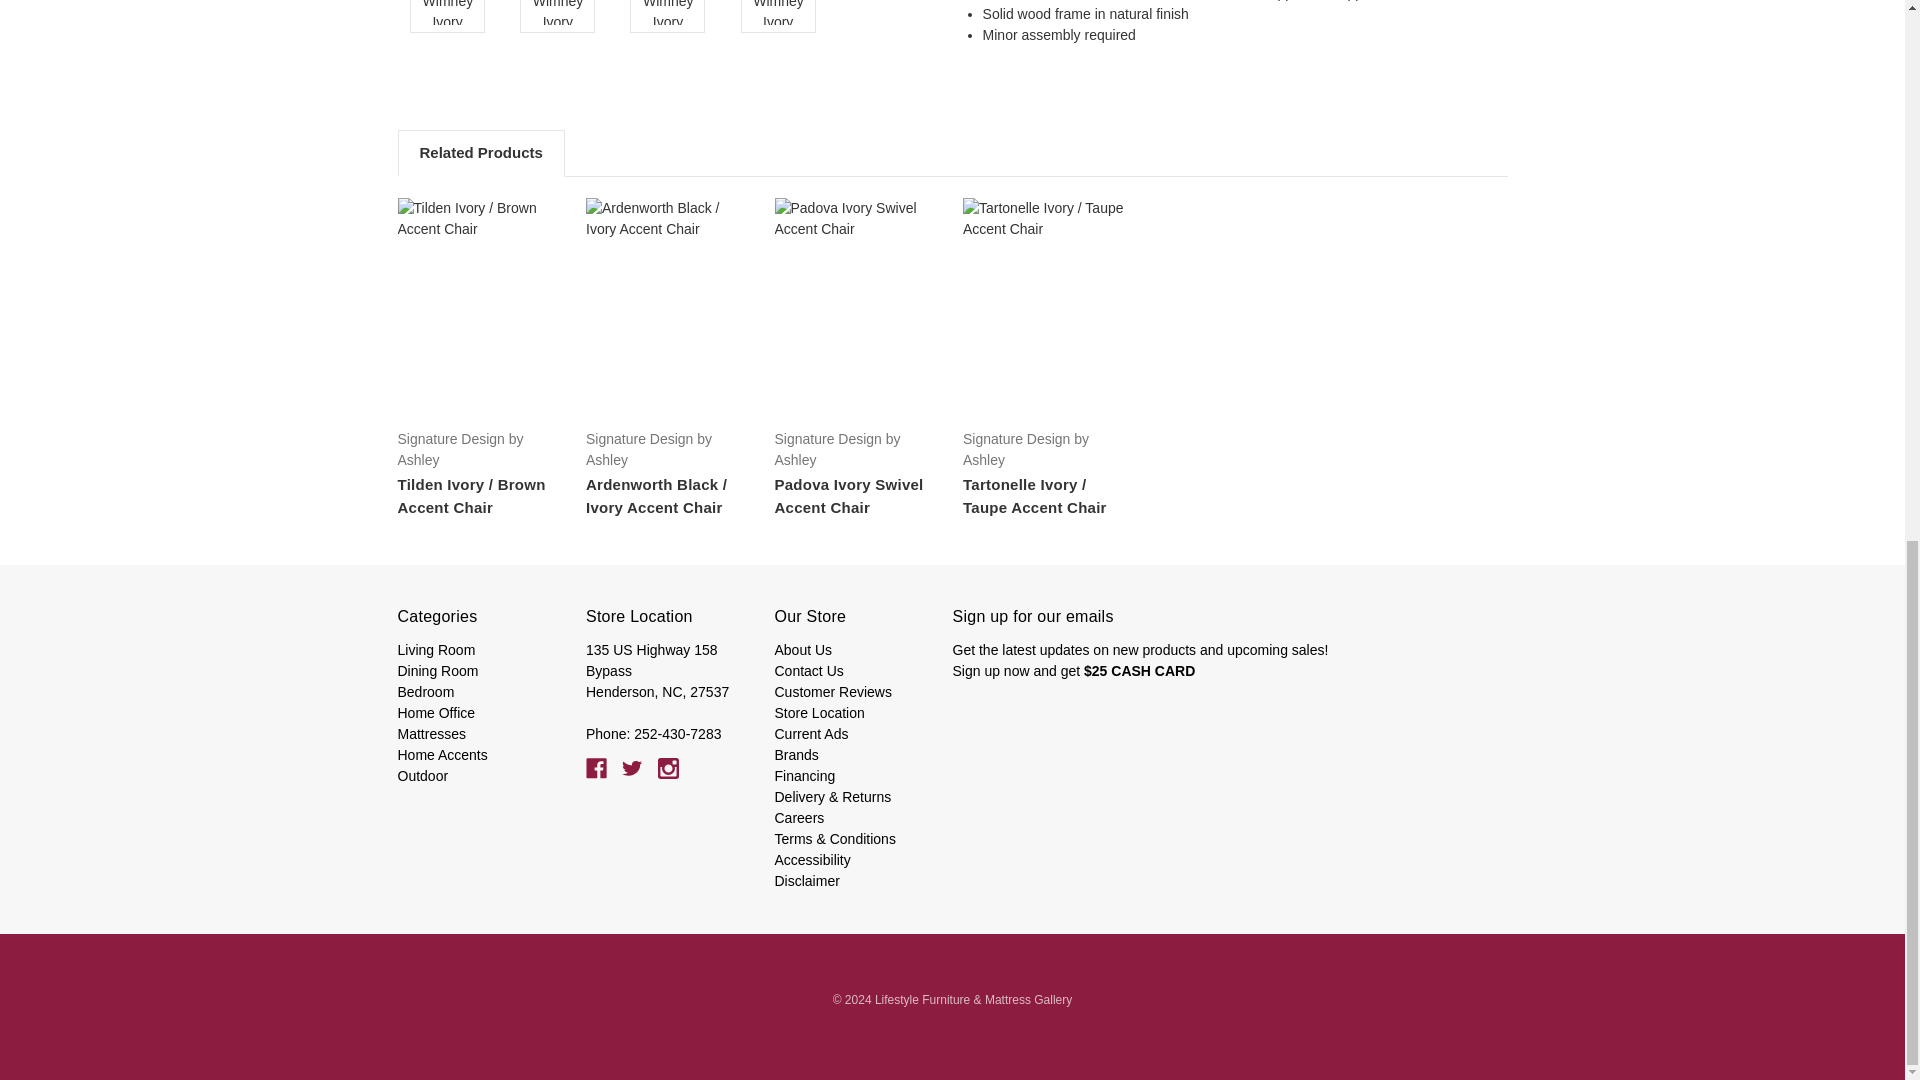  What do you see at coordinates (558, 12) in the screenshot?
I see `Wimney Ivory Accent Chair` at bounding box center [558, 12].